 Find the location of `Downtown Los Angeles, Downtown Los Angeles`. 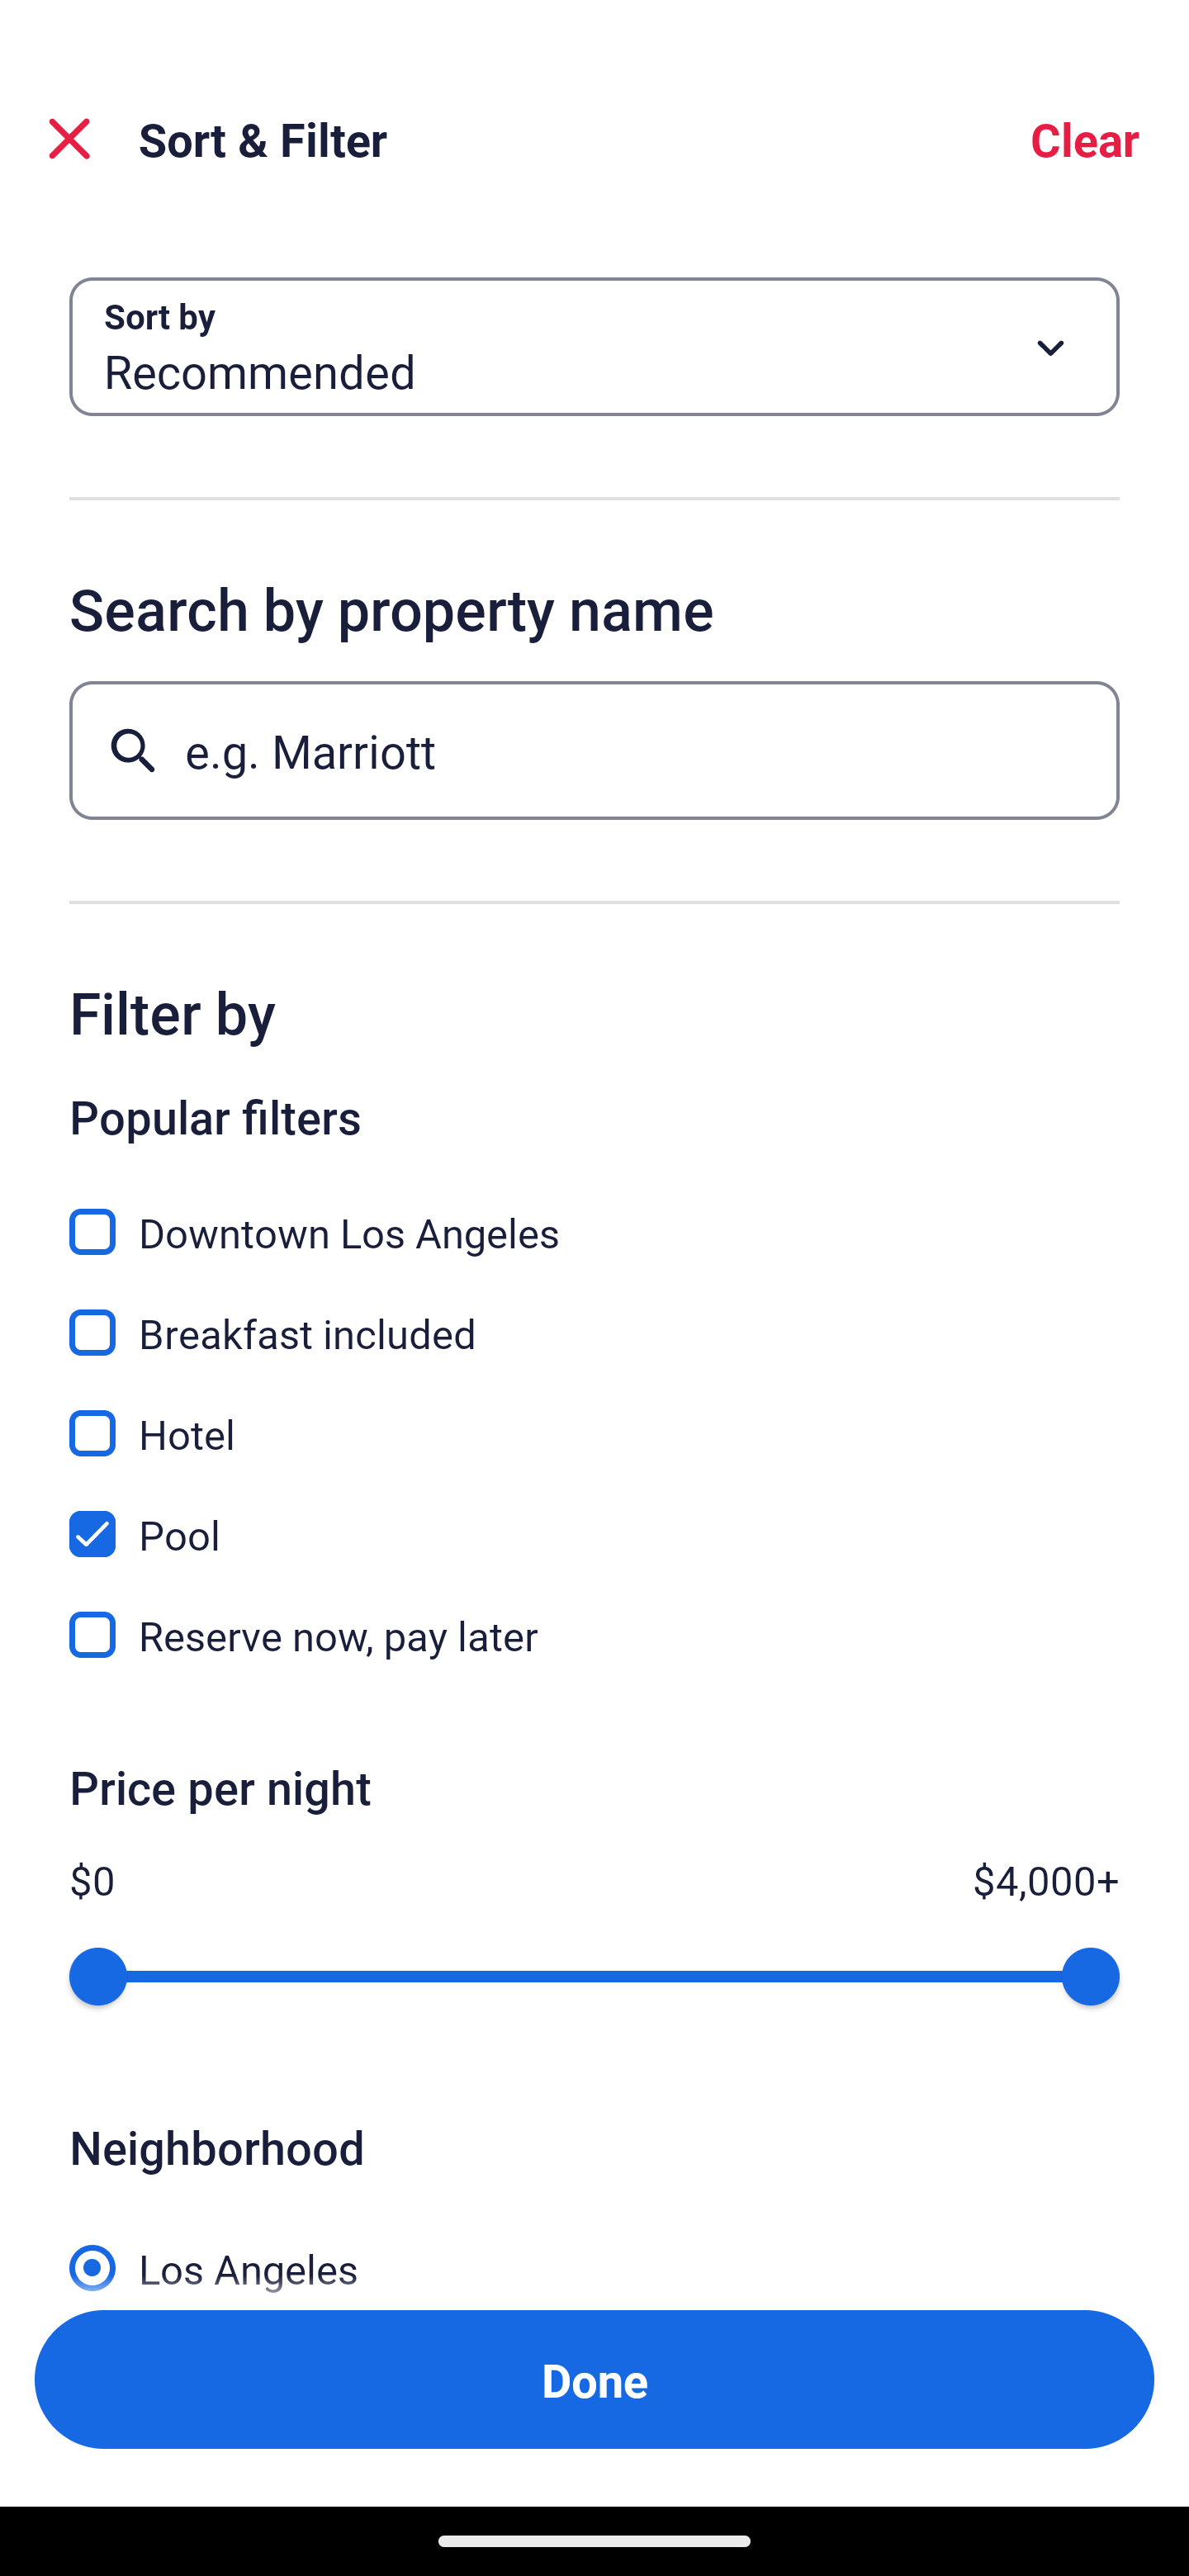

Downtown Los Angeles, Downtown Los Angeles is located at coordinates (594, 1214).